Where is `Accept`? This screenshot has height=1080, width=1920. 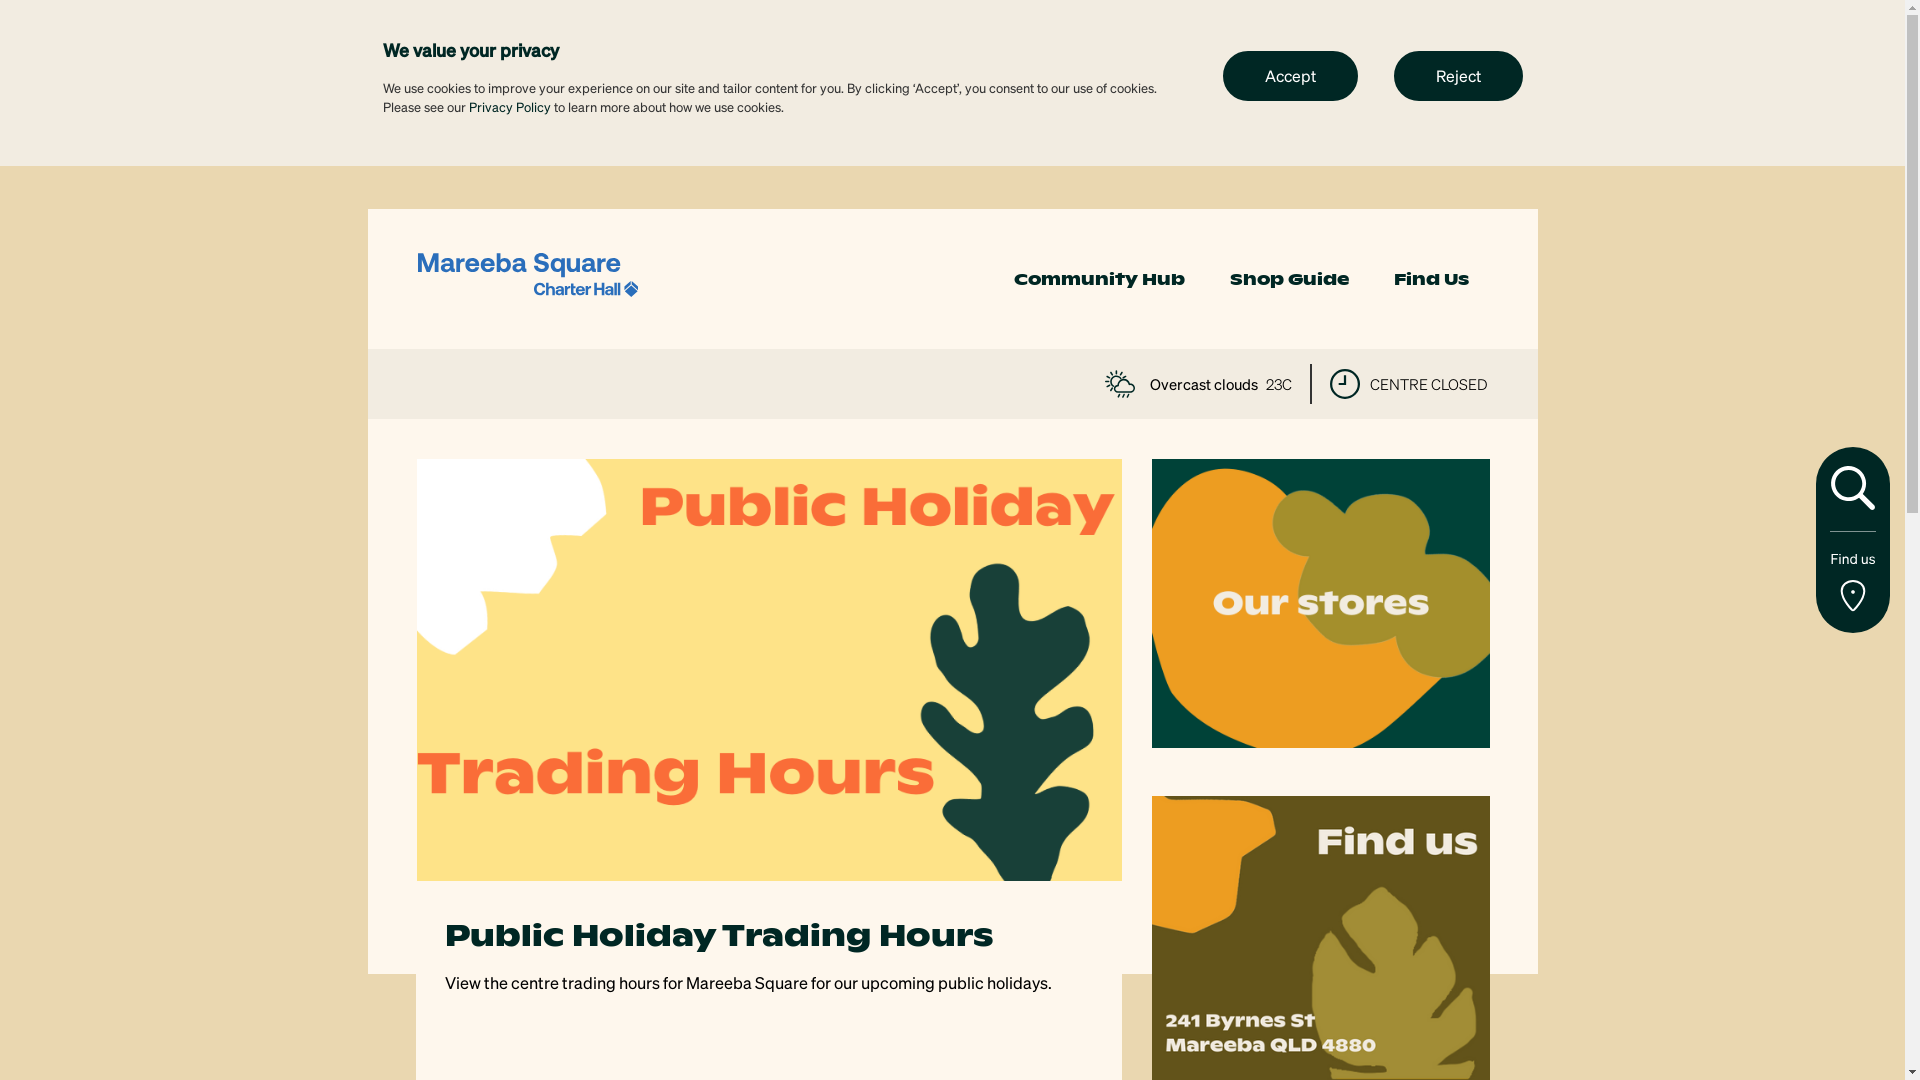 Accept is located at coordinates (1290, 75).